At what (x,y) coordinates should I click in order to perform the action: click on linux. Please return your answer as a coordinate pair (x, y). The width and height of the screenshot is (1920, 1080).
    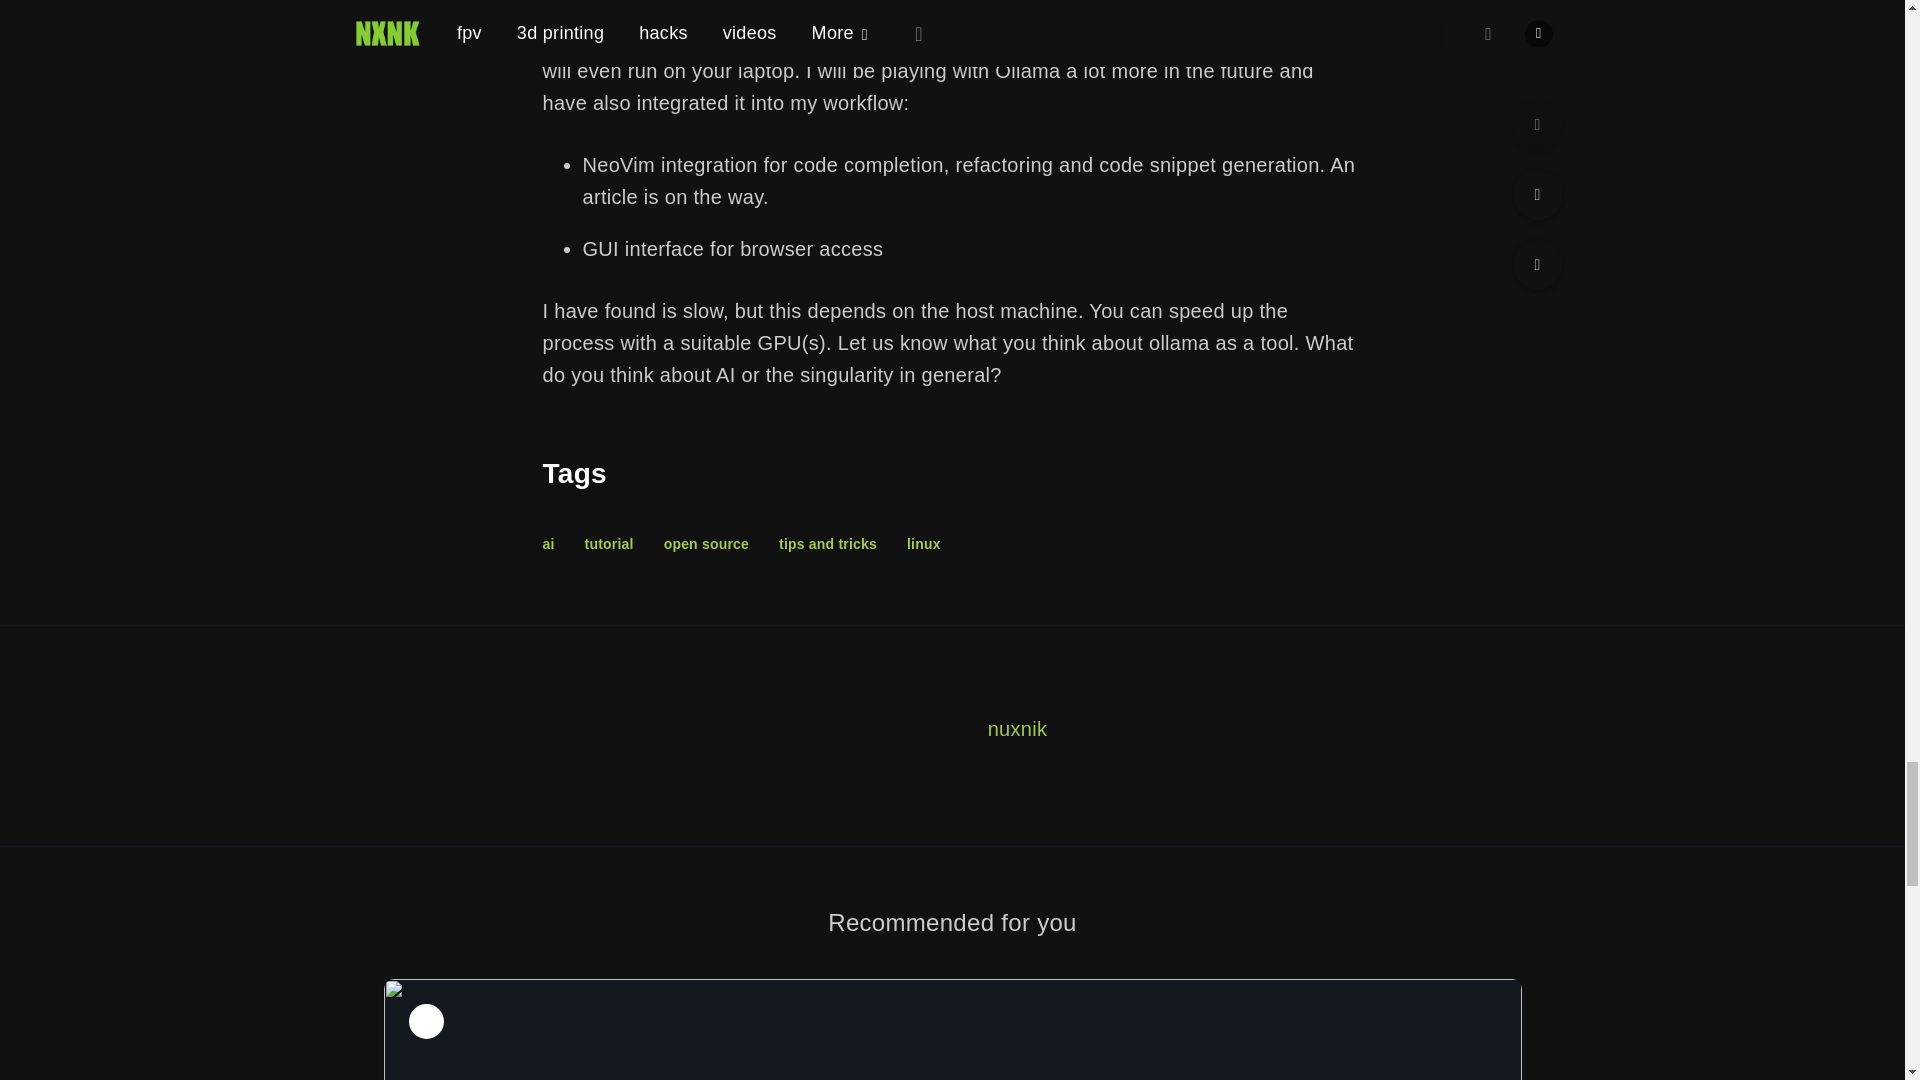
    Looking at the image, I should click on (923, 543).